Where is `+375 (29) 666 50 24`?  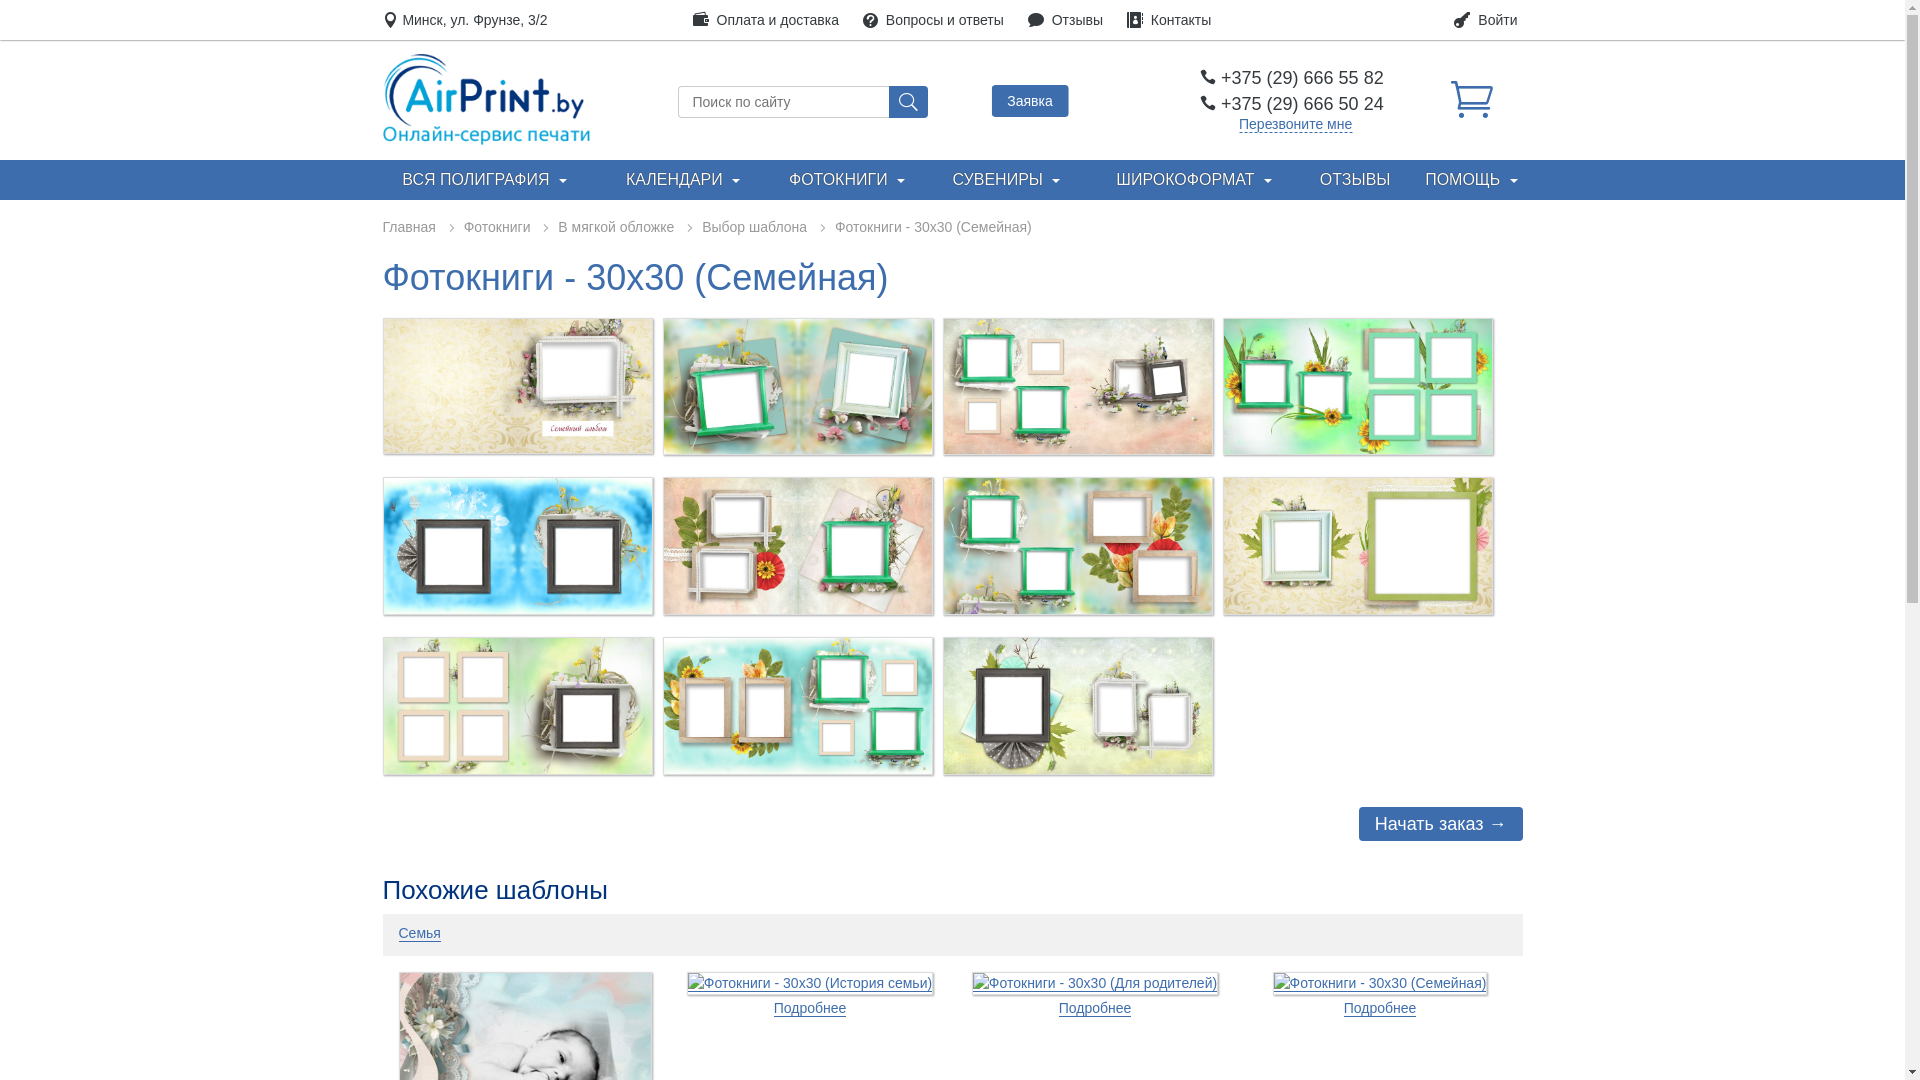 +375 (29) 666 50 24 is located at coordinates (1292, 104).